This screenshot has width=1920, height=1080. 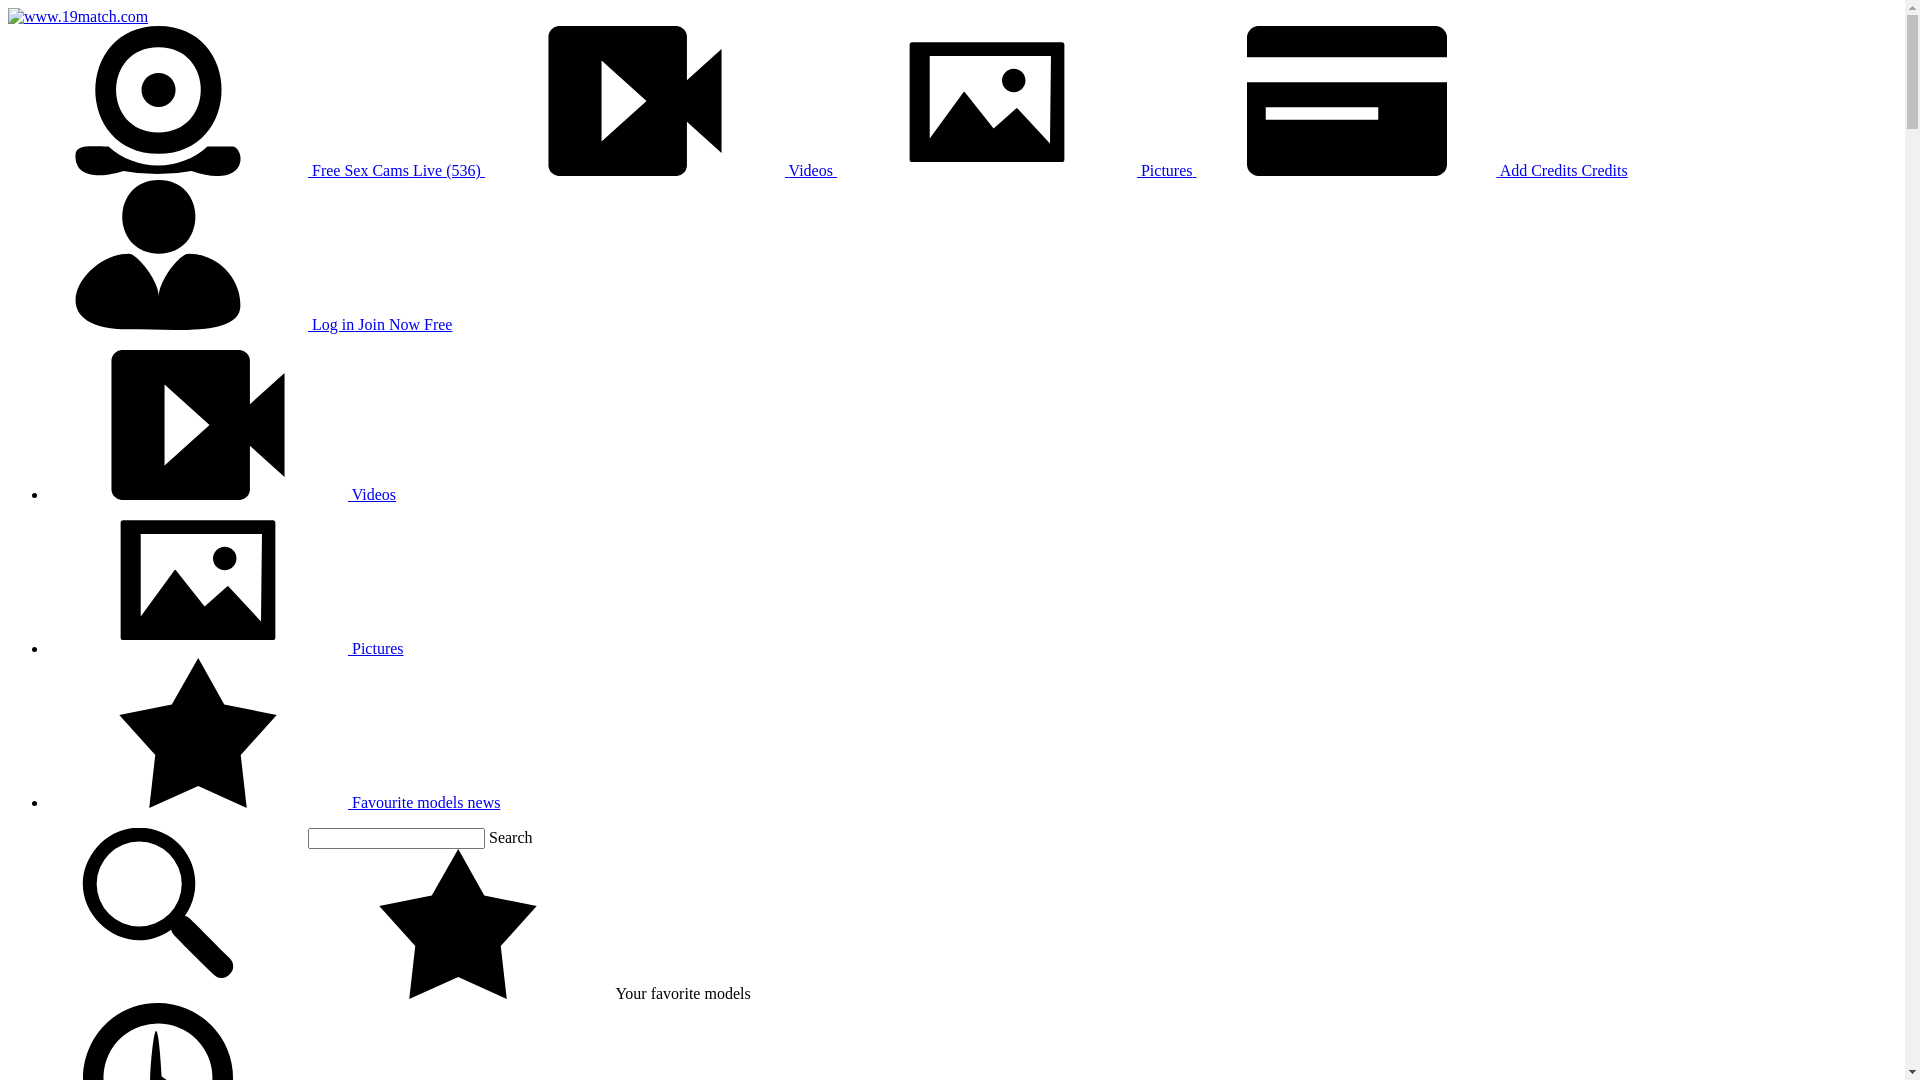 What do you see at coordinates (1017, 170) in the screenshot?
I see `Pictures` at bounding box center [1017, 170].